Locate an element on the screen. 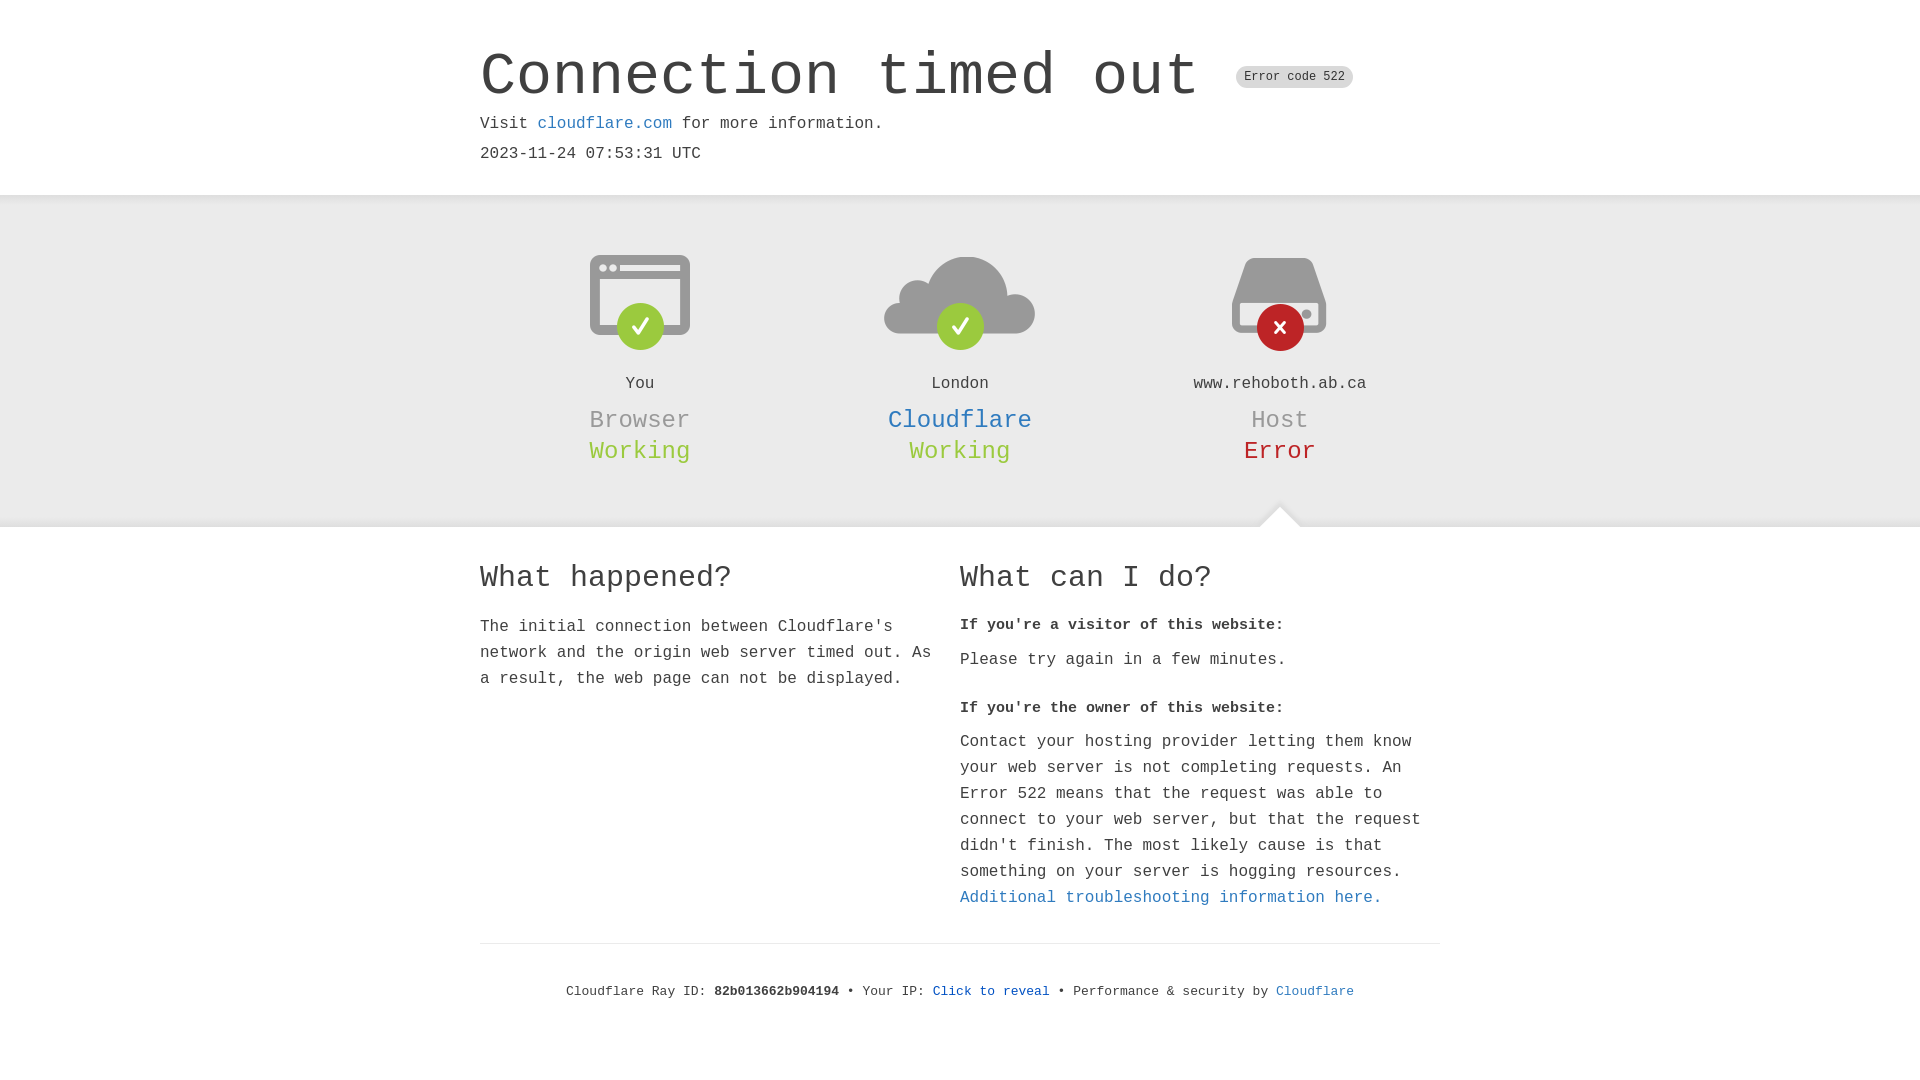  Cloudflare is located at coordinates (960, 420).